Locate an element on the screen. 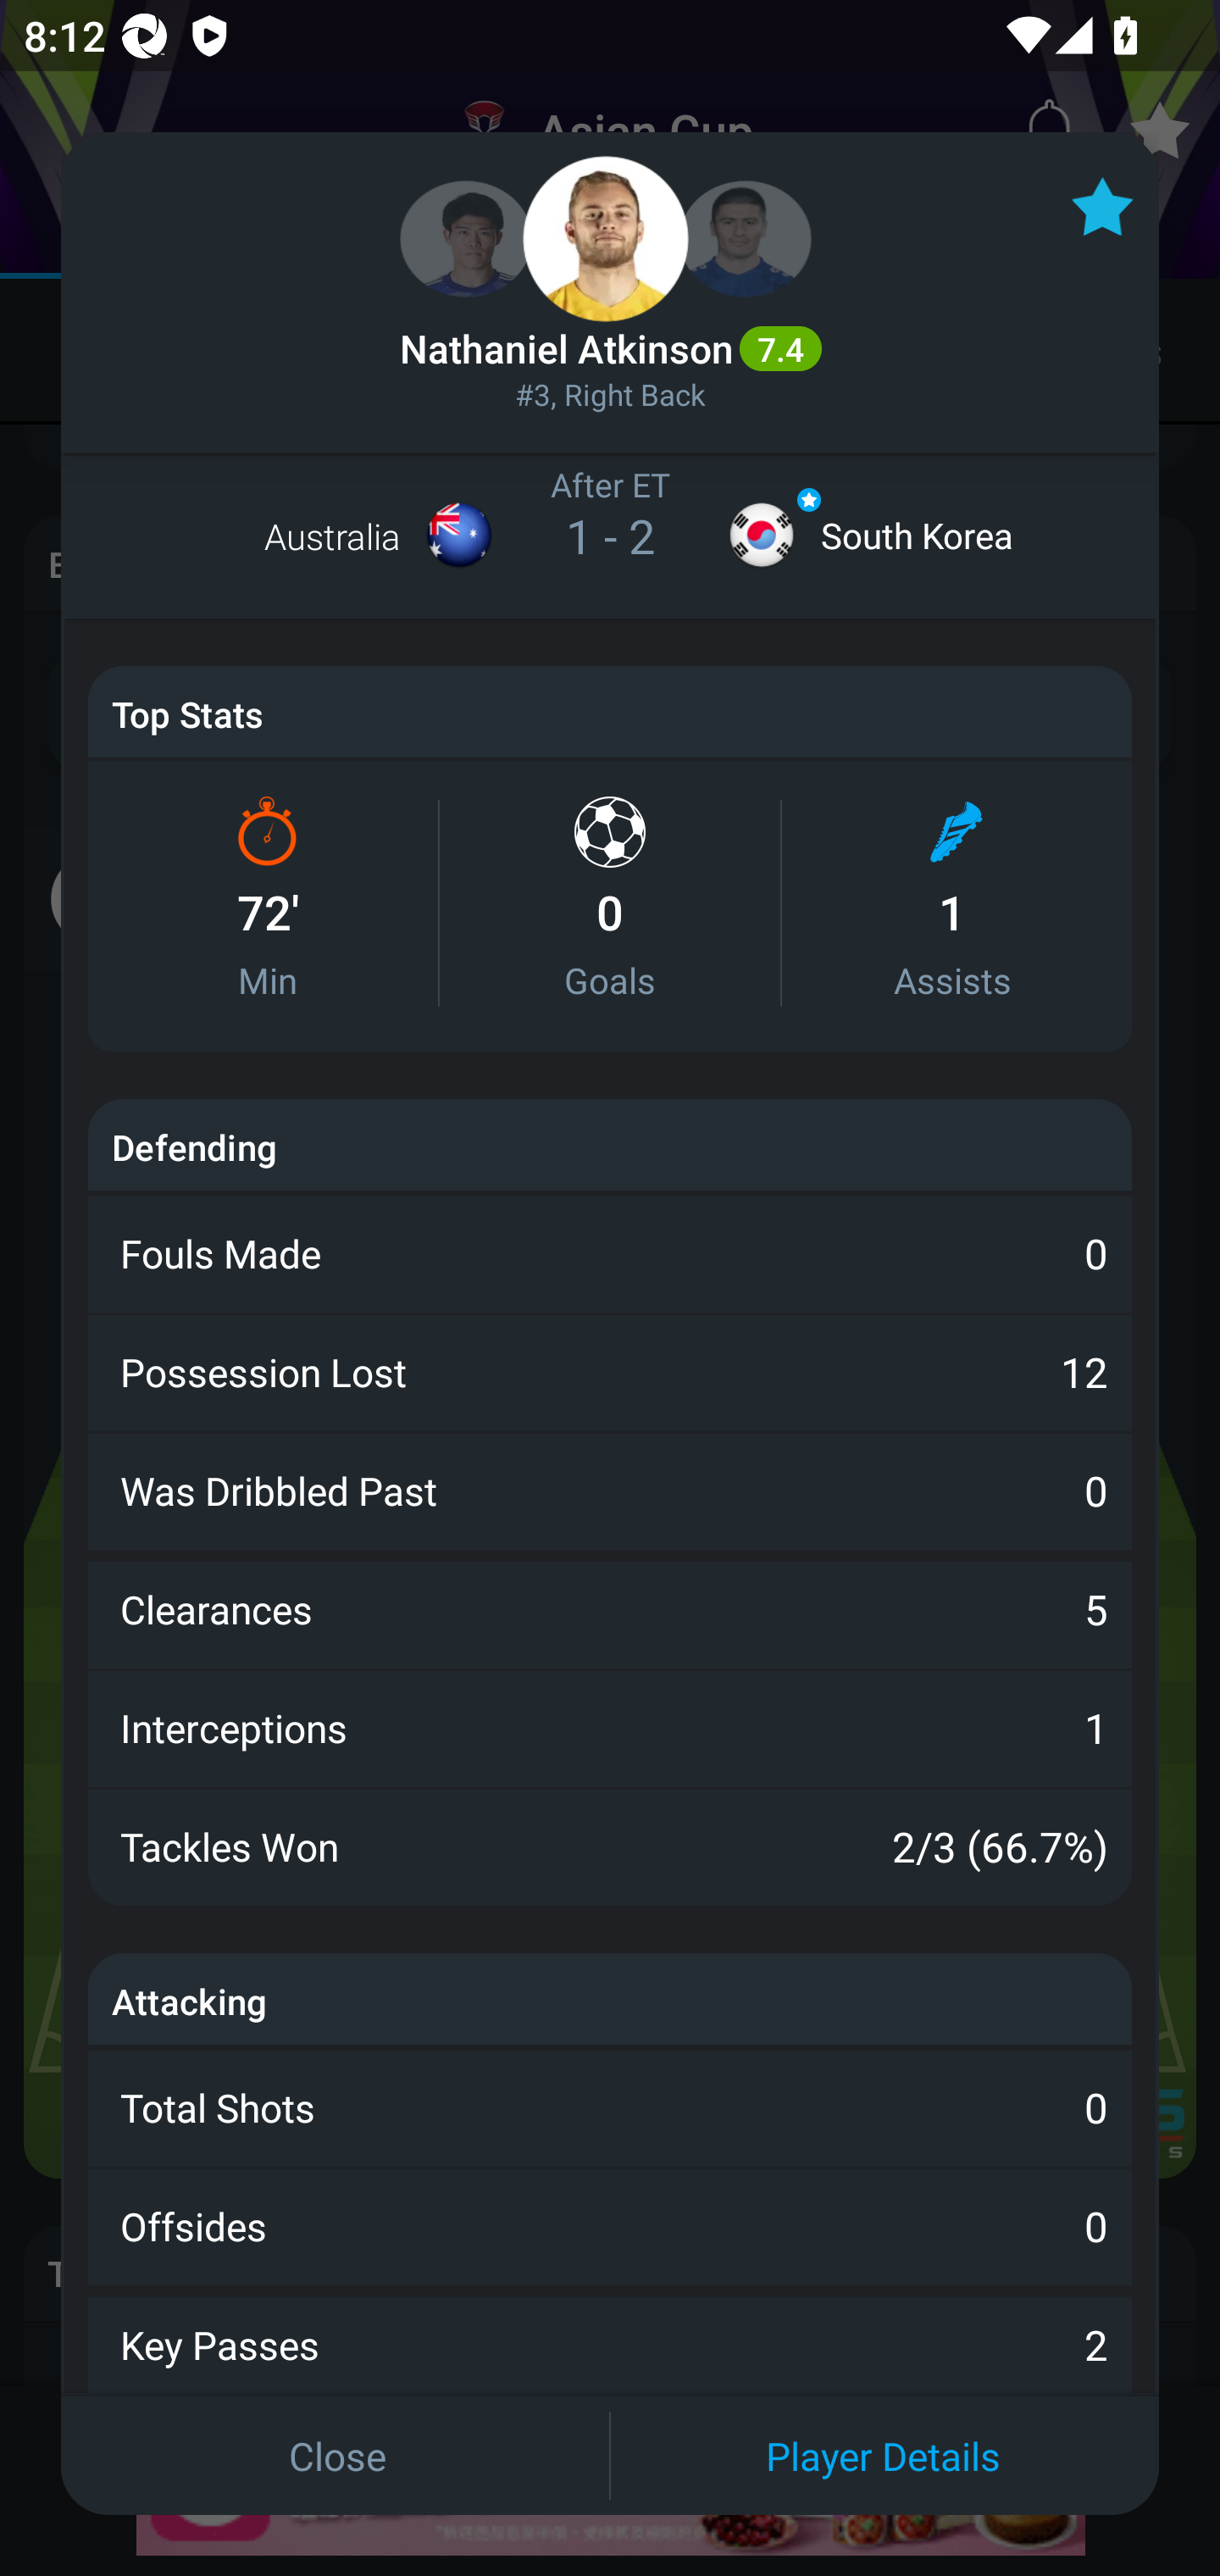 This screenshot has height=2576, width=1220. Attacking is located at coordinates (190, 2001).